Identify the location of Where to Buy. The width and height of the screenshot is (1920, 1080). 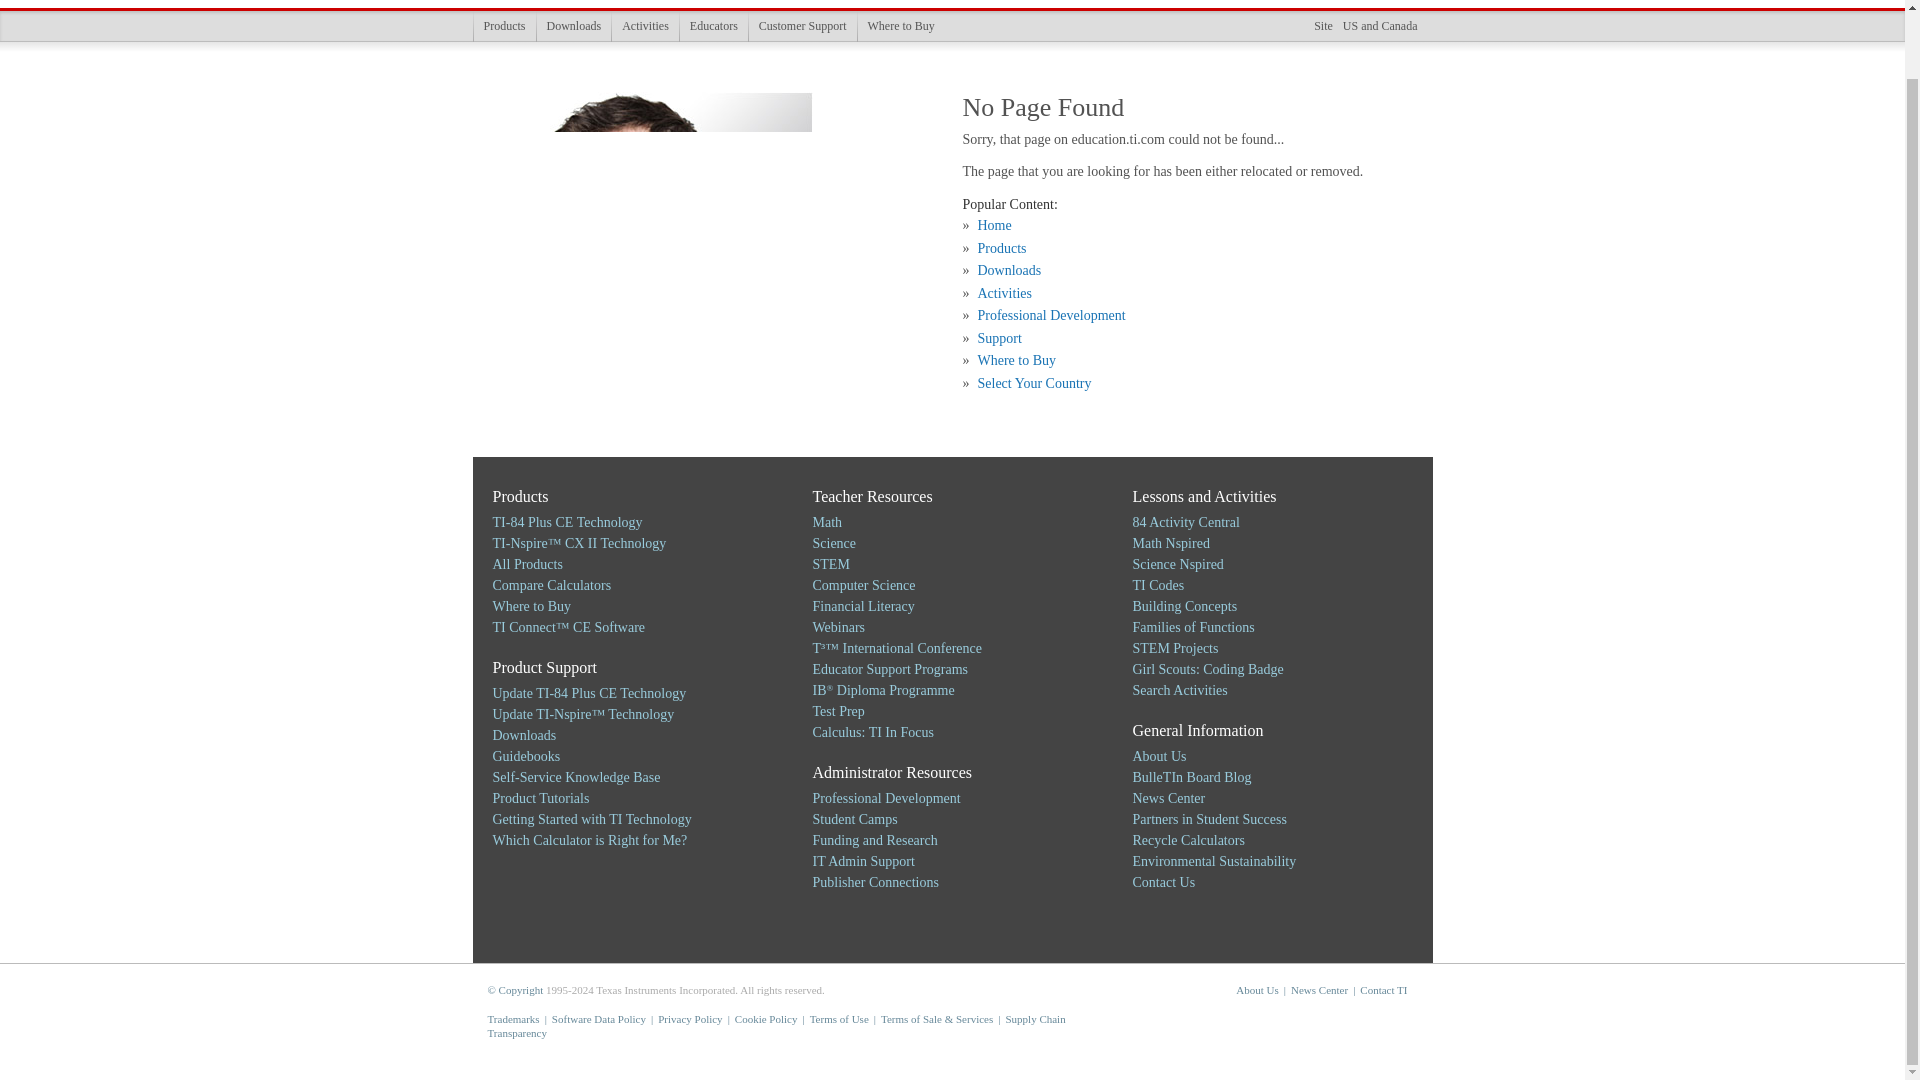
(530, 606).